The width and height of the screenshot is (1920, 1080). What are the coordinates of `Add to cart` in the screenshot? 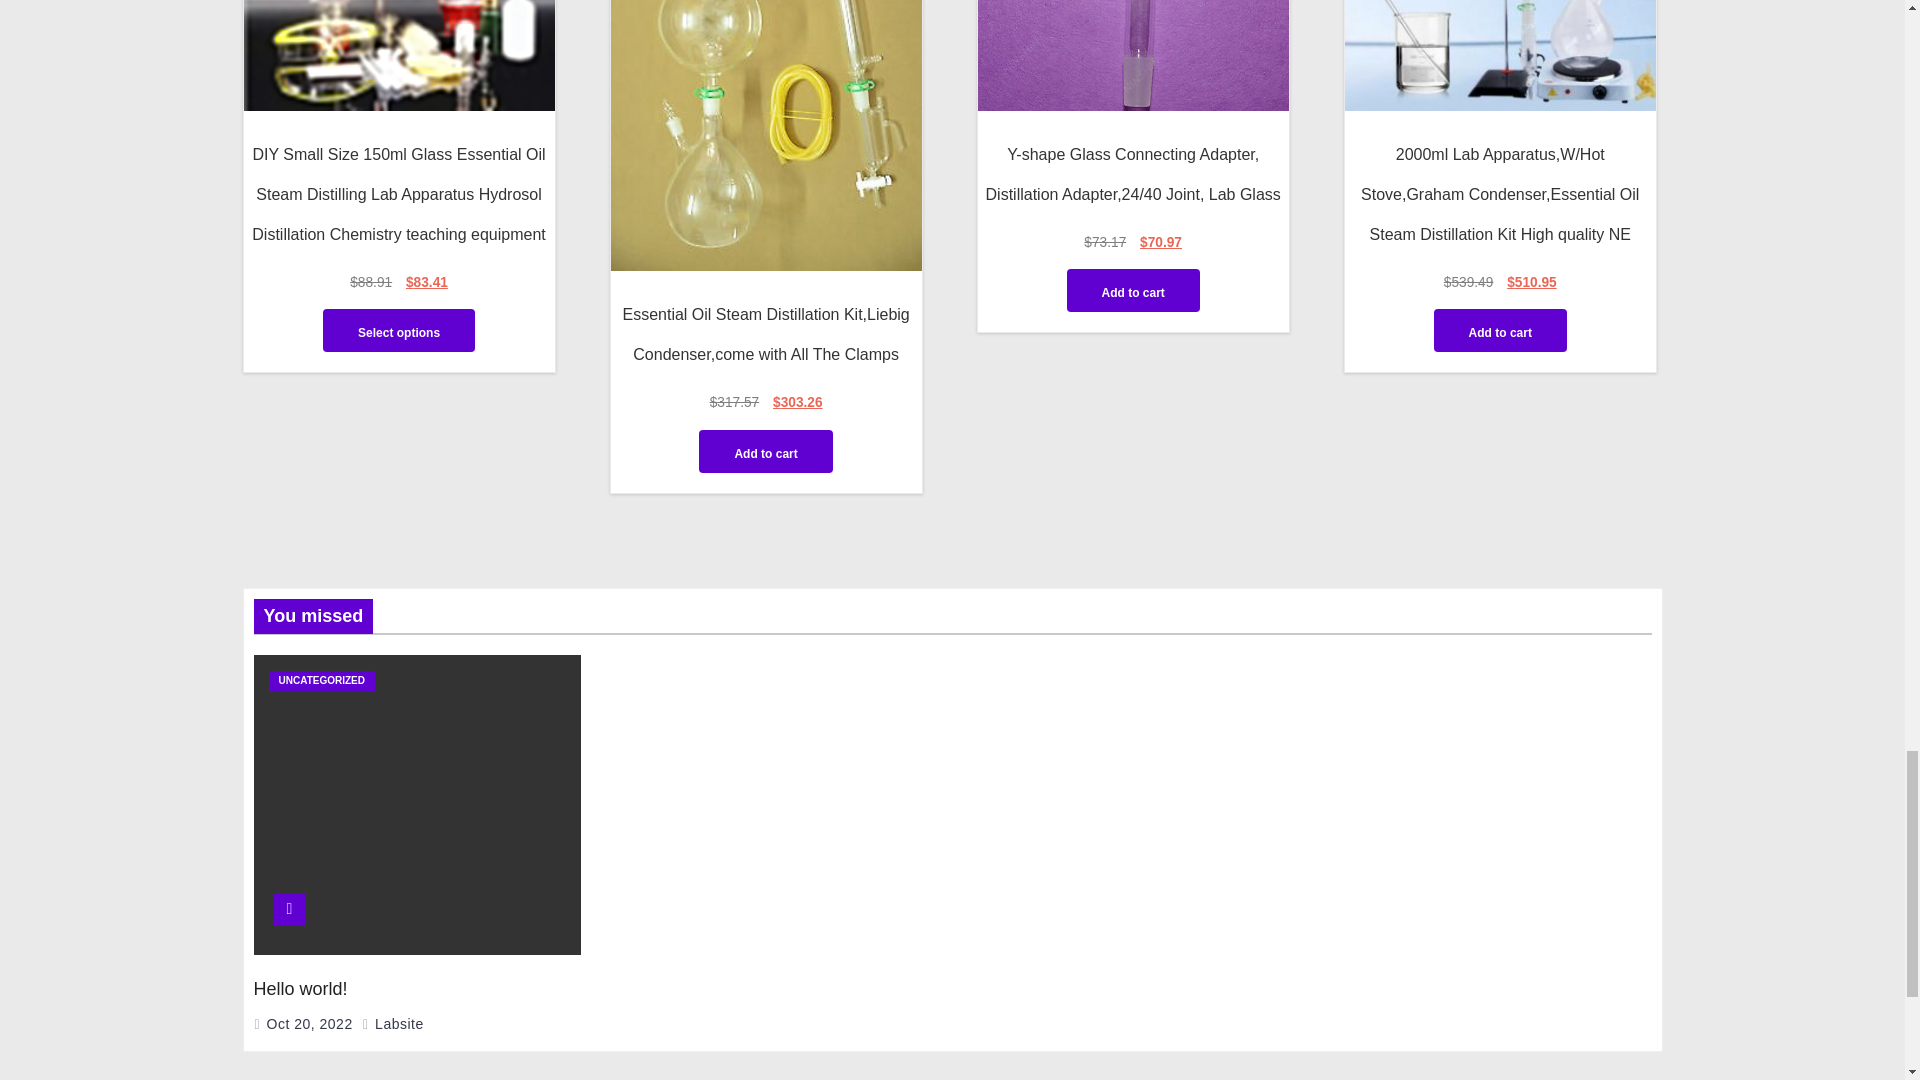 It's located at (764, 451).